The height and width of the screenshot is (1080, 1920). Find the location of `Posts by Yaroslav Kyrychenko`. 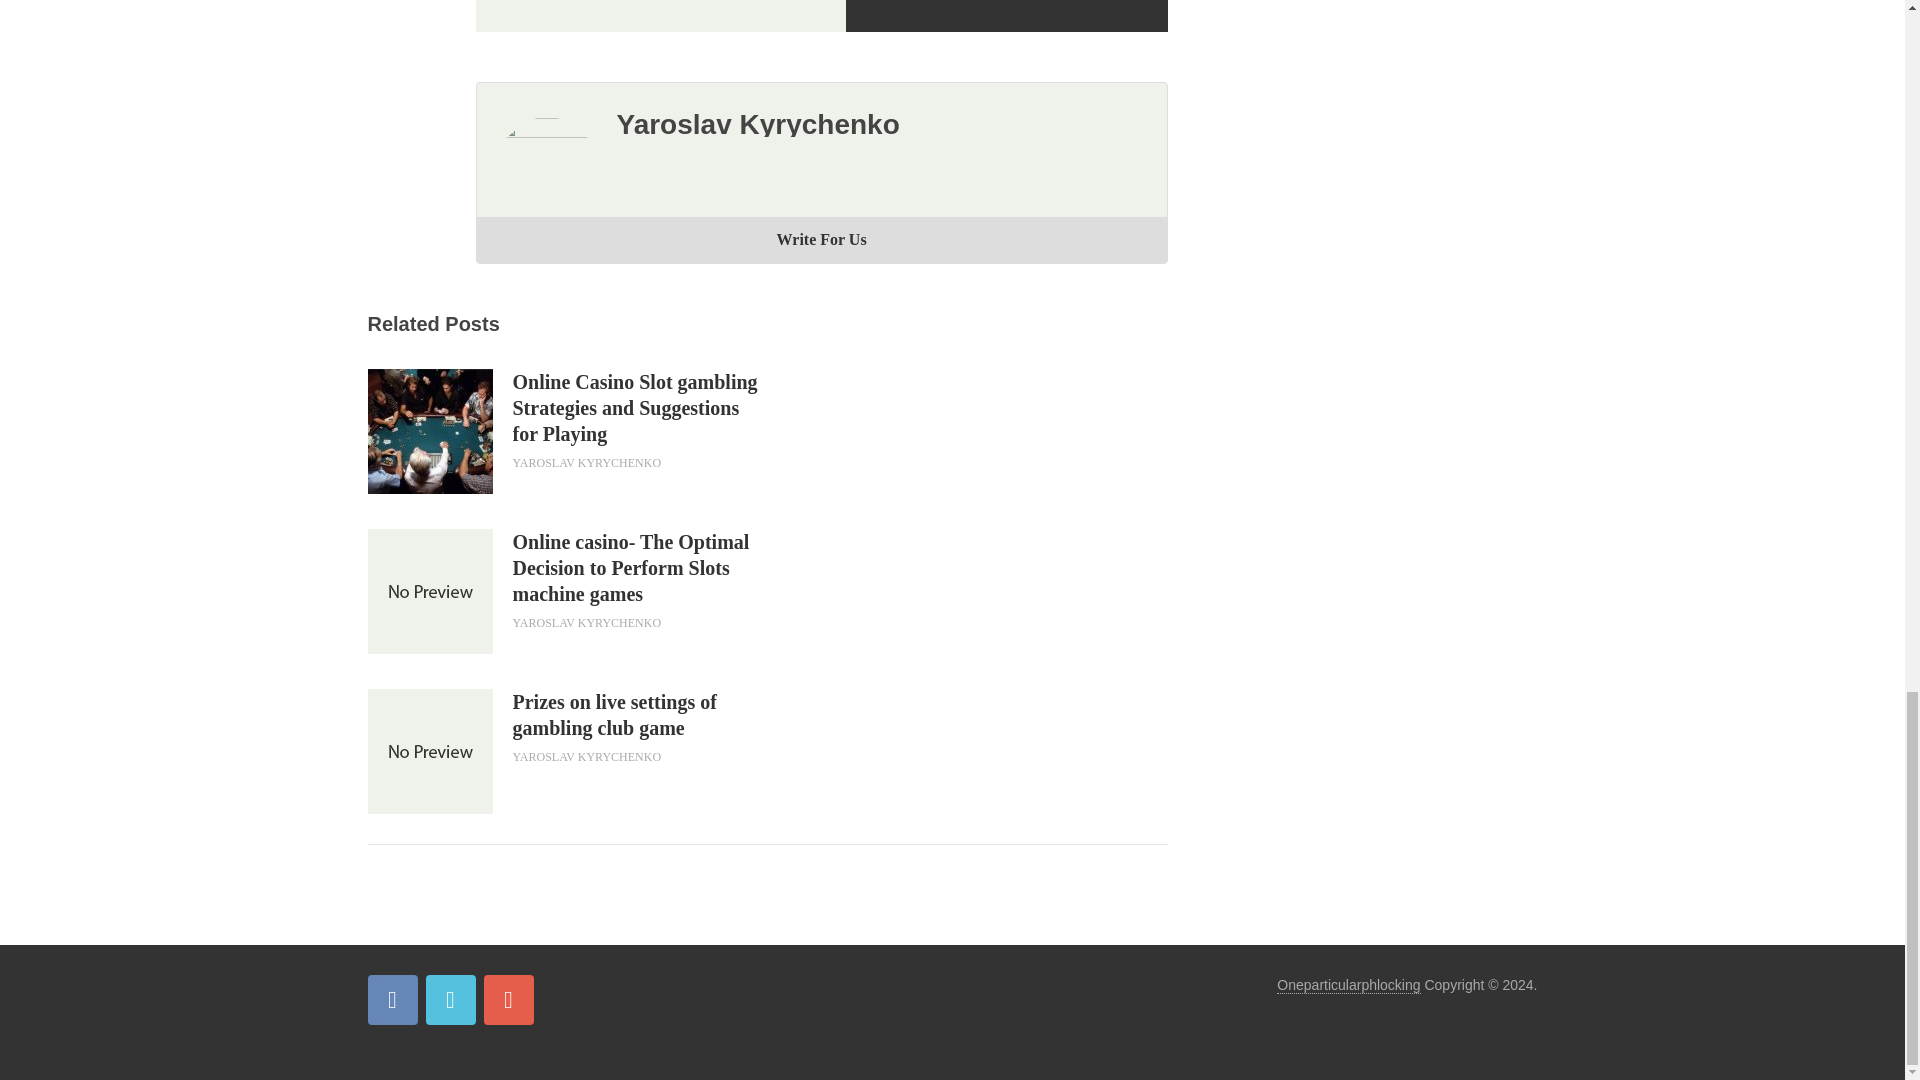

Posts by Yaroslav Kyrychenko is located at coordinates (586, 462).